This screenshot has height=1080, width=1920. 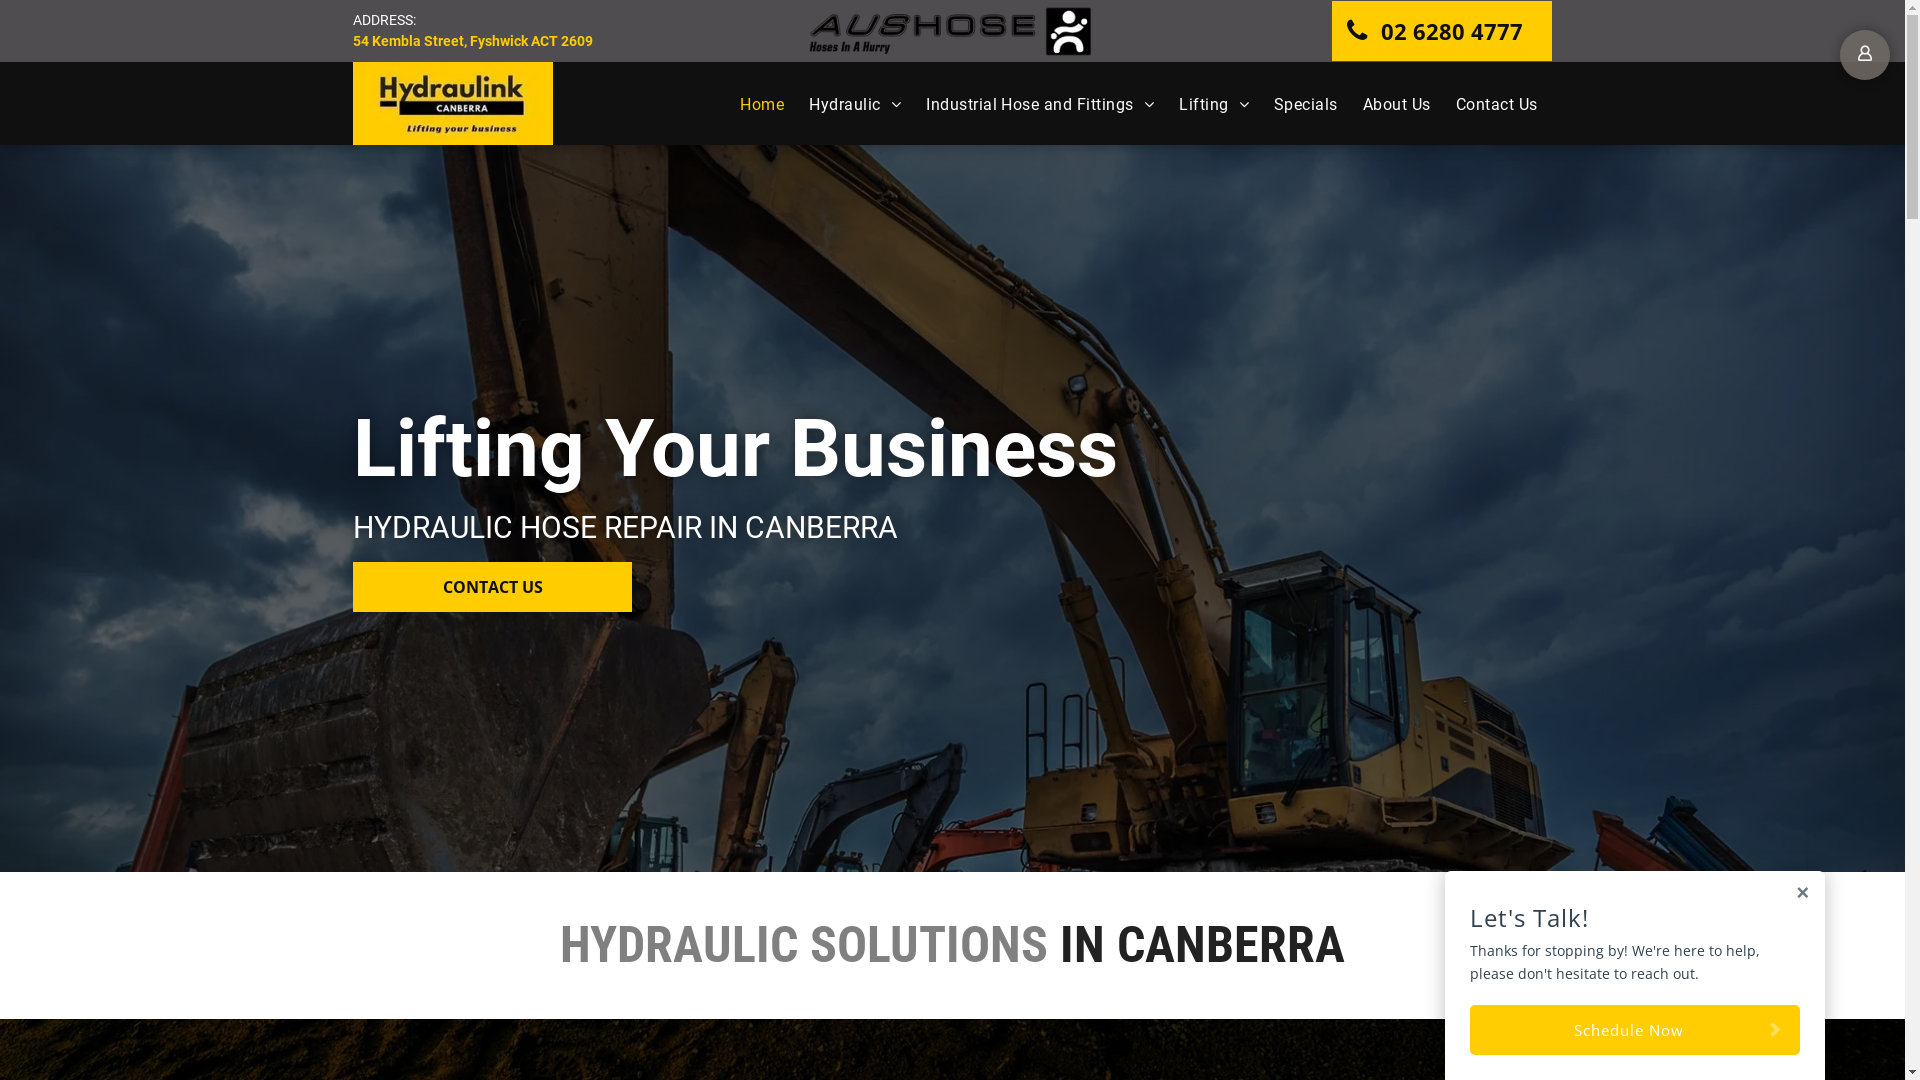 What do you see at coordinates (1484, 104) in the screenshot?
I see `Contact Us` at bounding box center [1484, 104].